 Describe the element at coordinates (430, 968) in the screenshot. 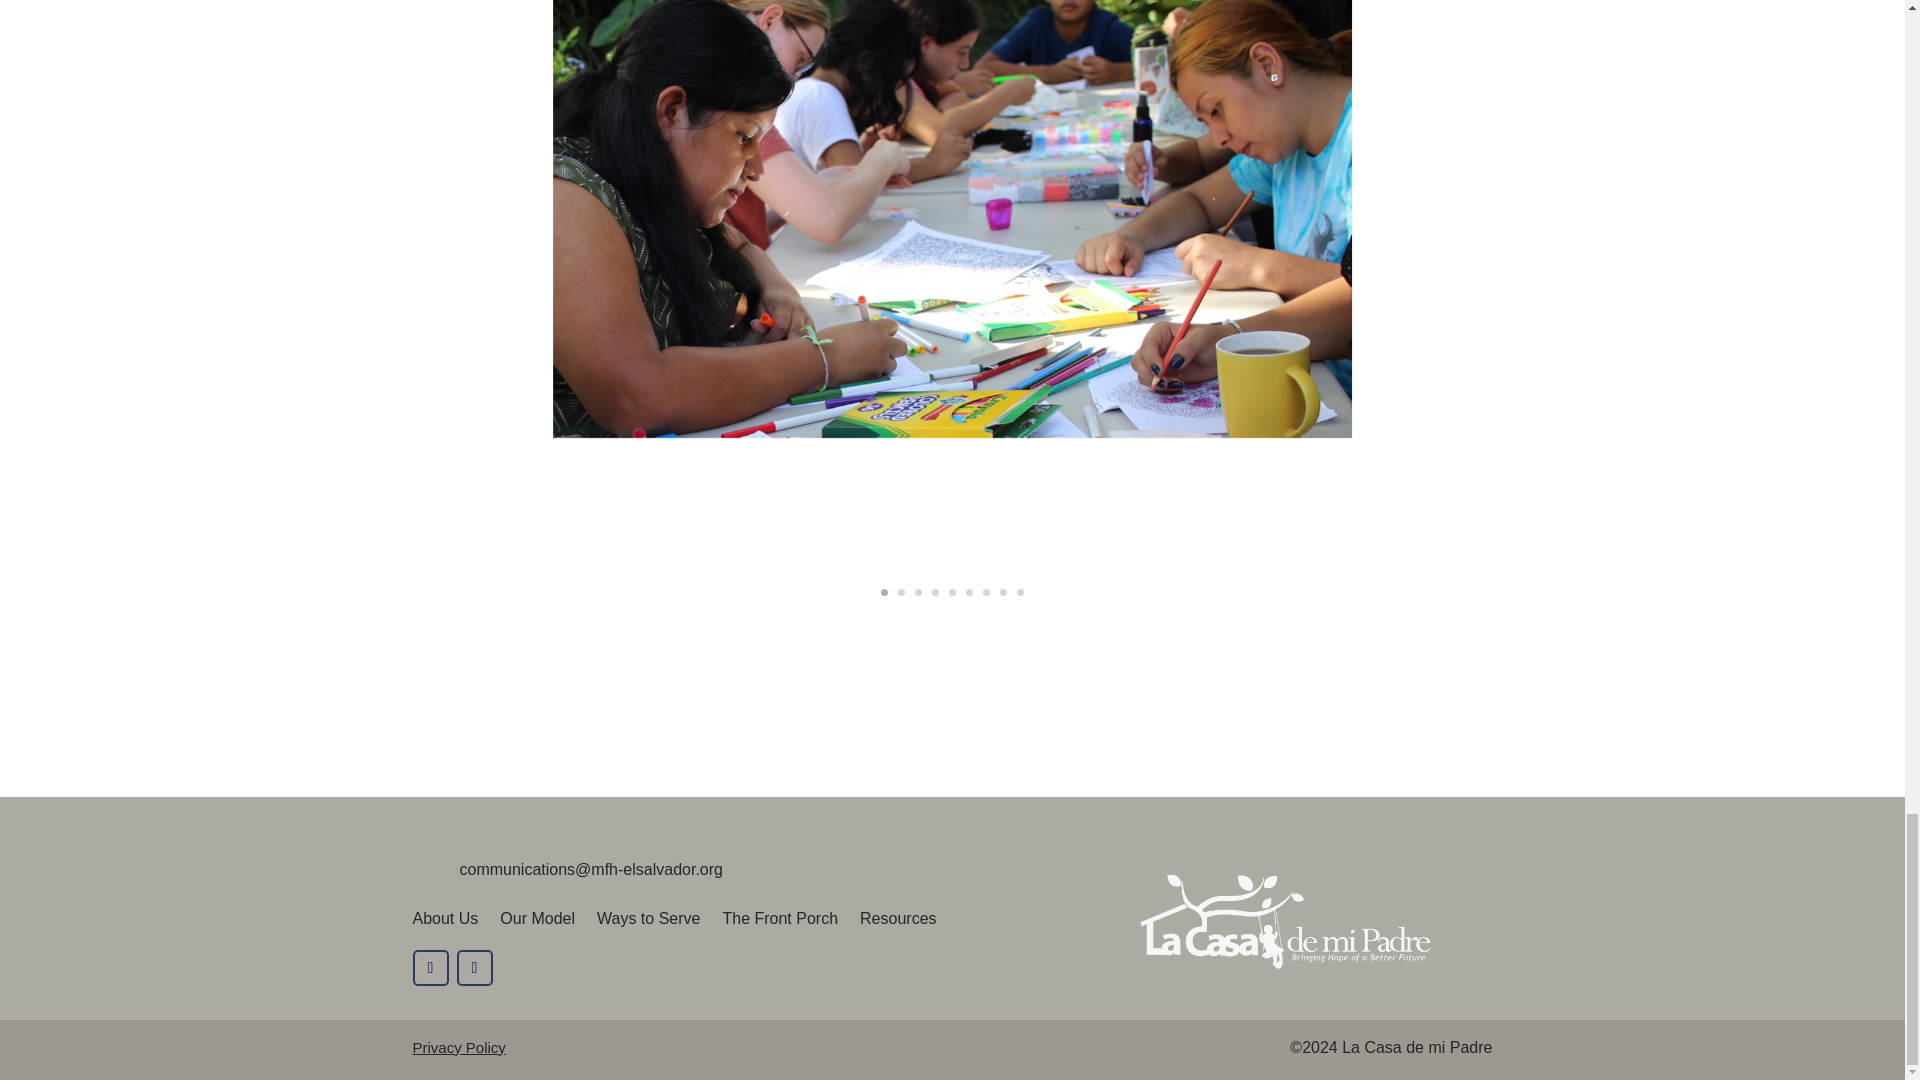

I see `Follow on Facebook` at that location.